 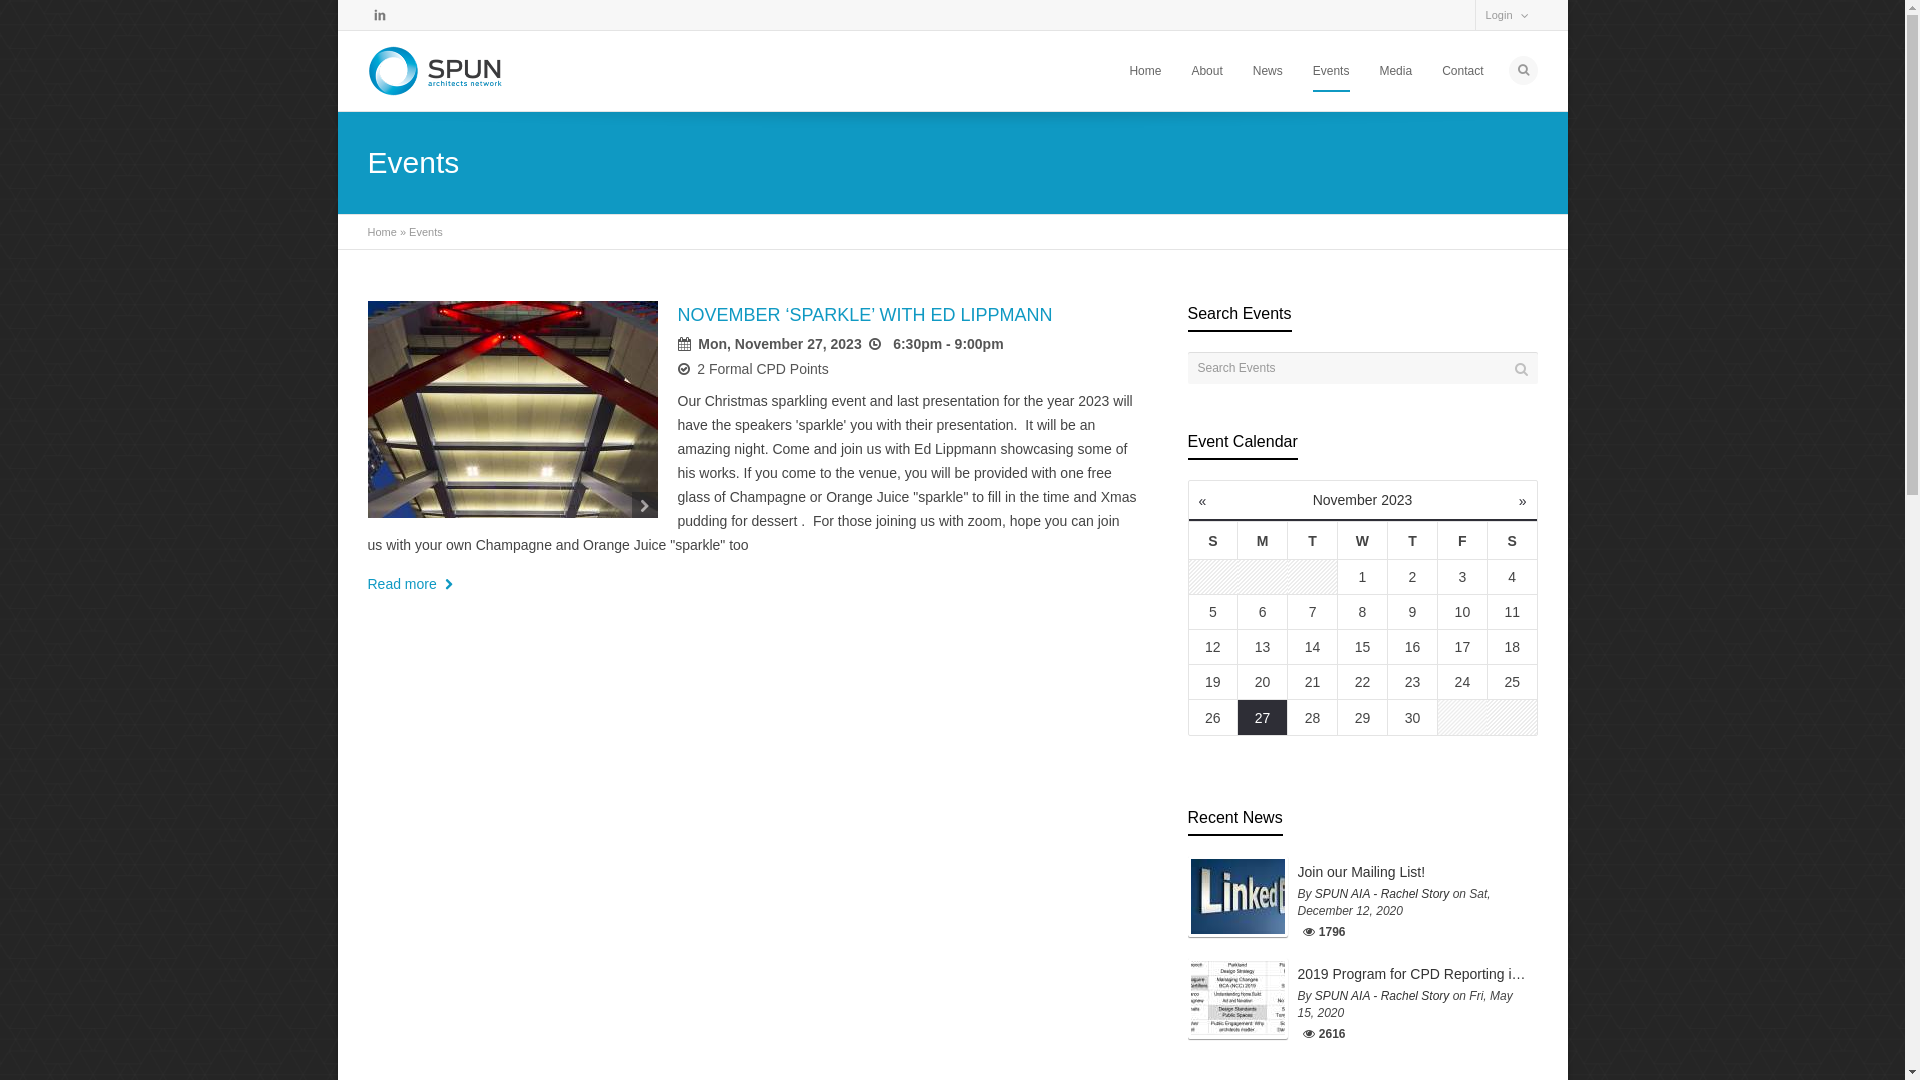 What do you see at coordinates (414, 584) in the screenshot?
I see `Read more >` at bounding box center [414, 584].